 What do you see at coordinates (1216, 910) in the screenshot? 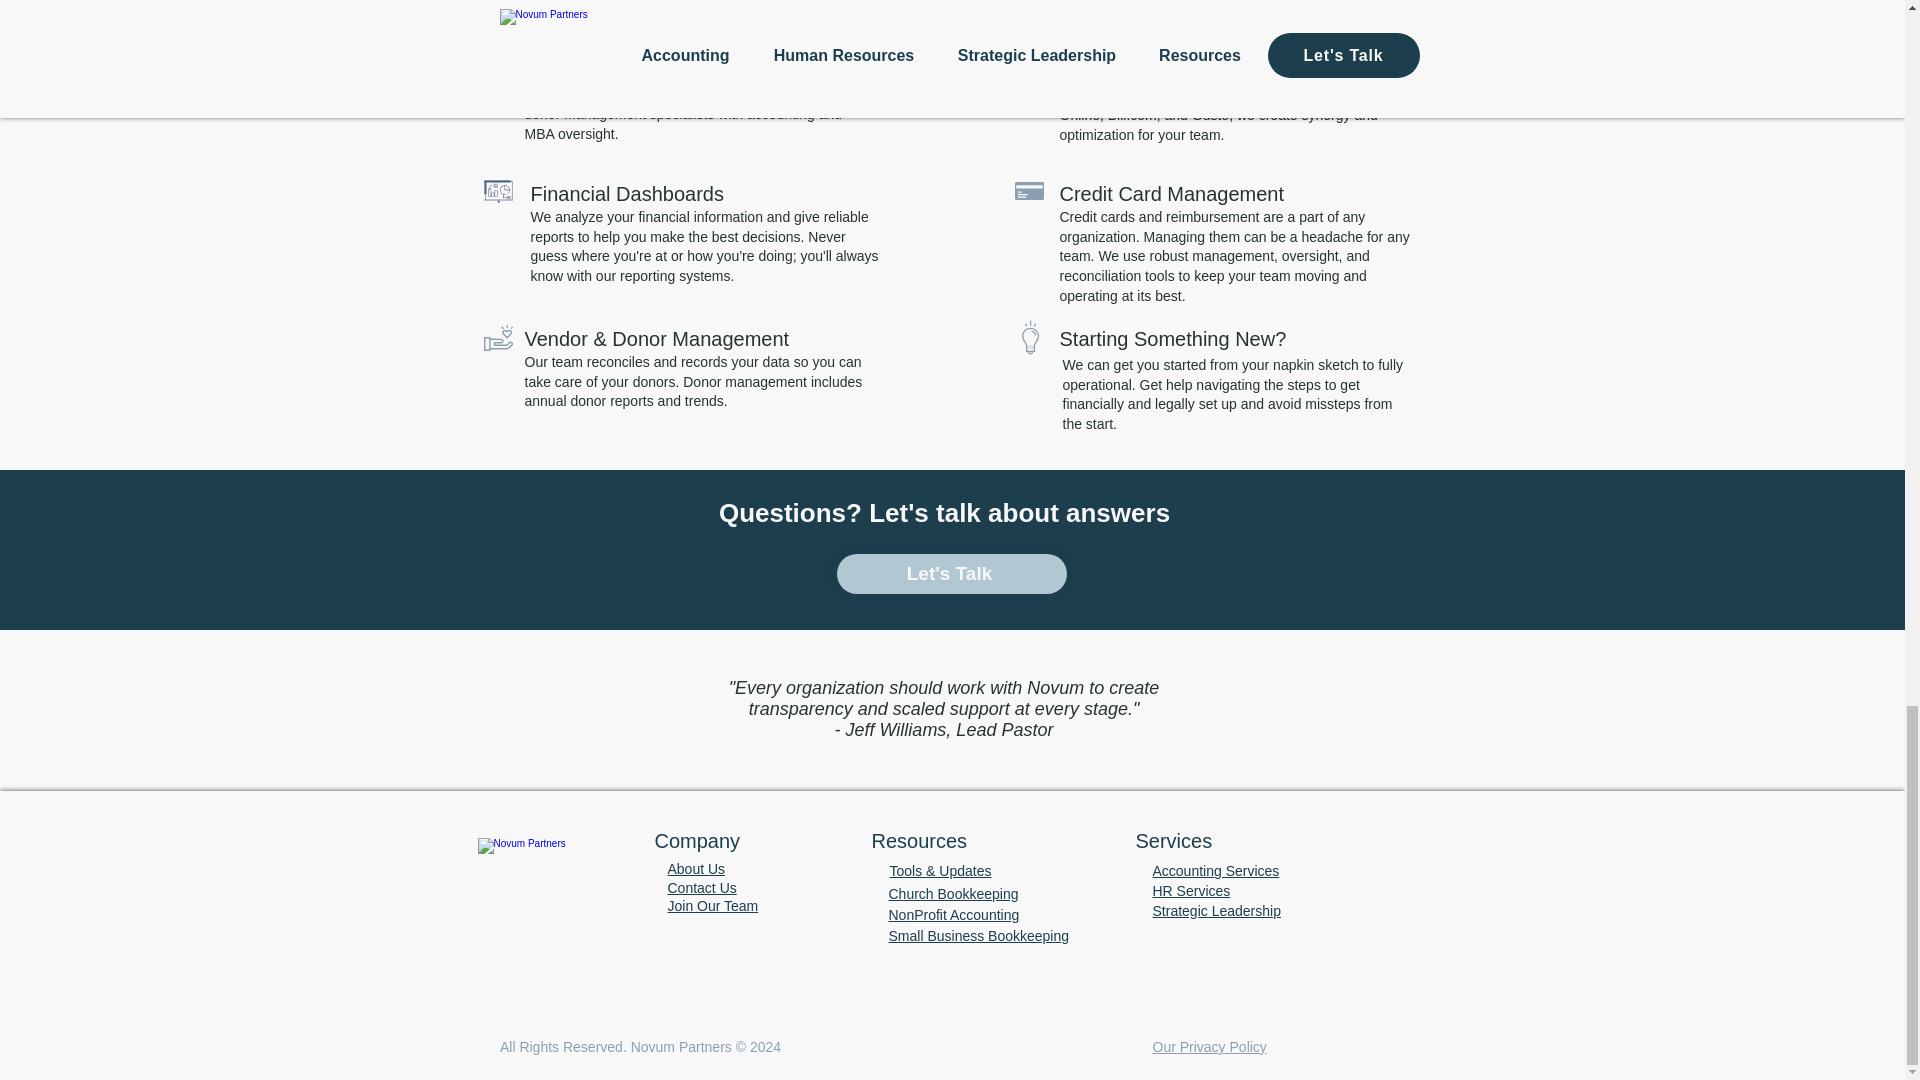
I see `Strategic Leadership` at bounding box center [1216, 910].